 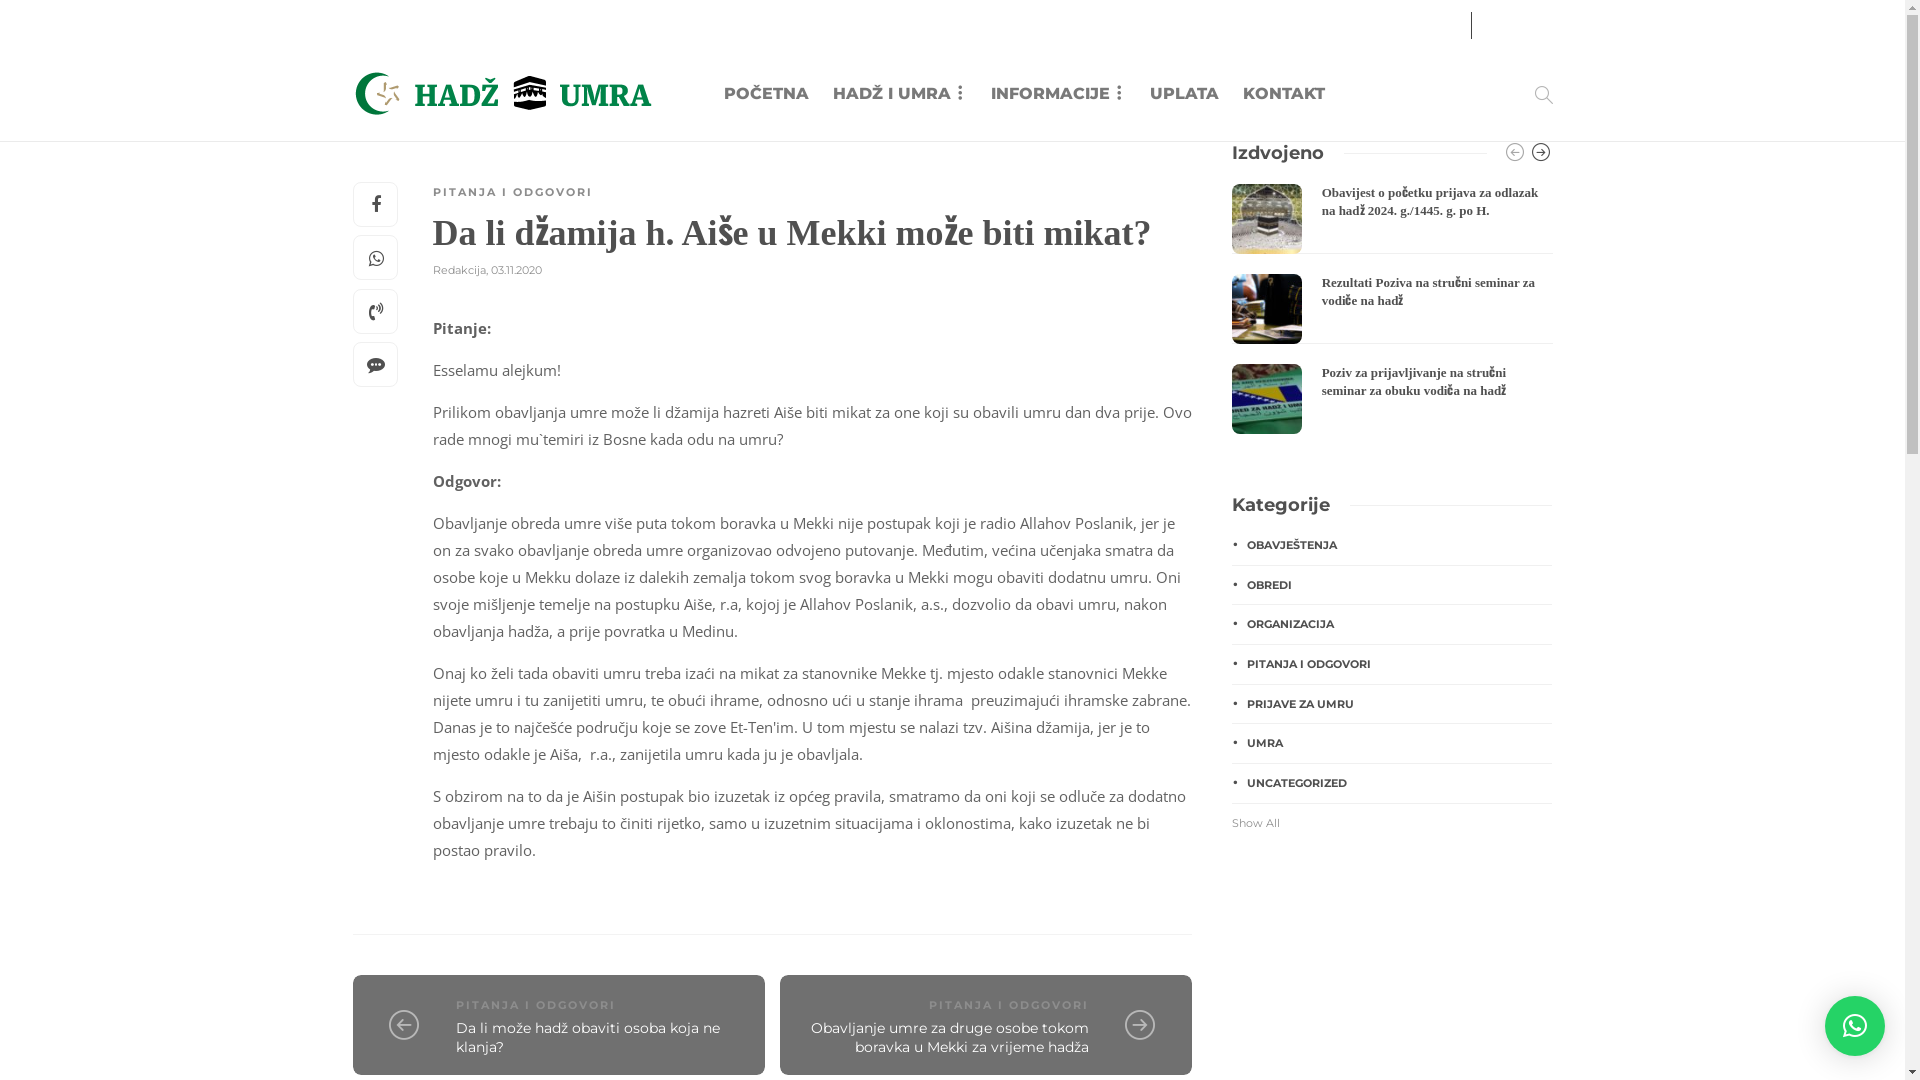 What do you see at coordinates (1392, 624) in the screenshot?
I see `ORGANIZACIJA` at bounding box center [1392, 624].